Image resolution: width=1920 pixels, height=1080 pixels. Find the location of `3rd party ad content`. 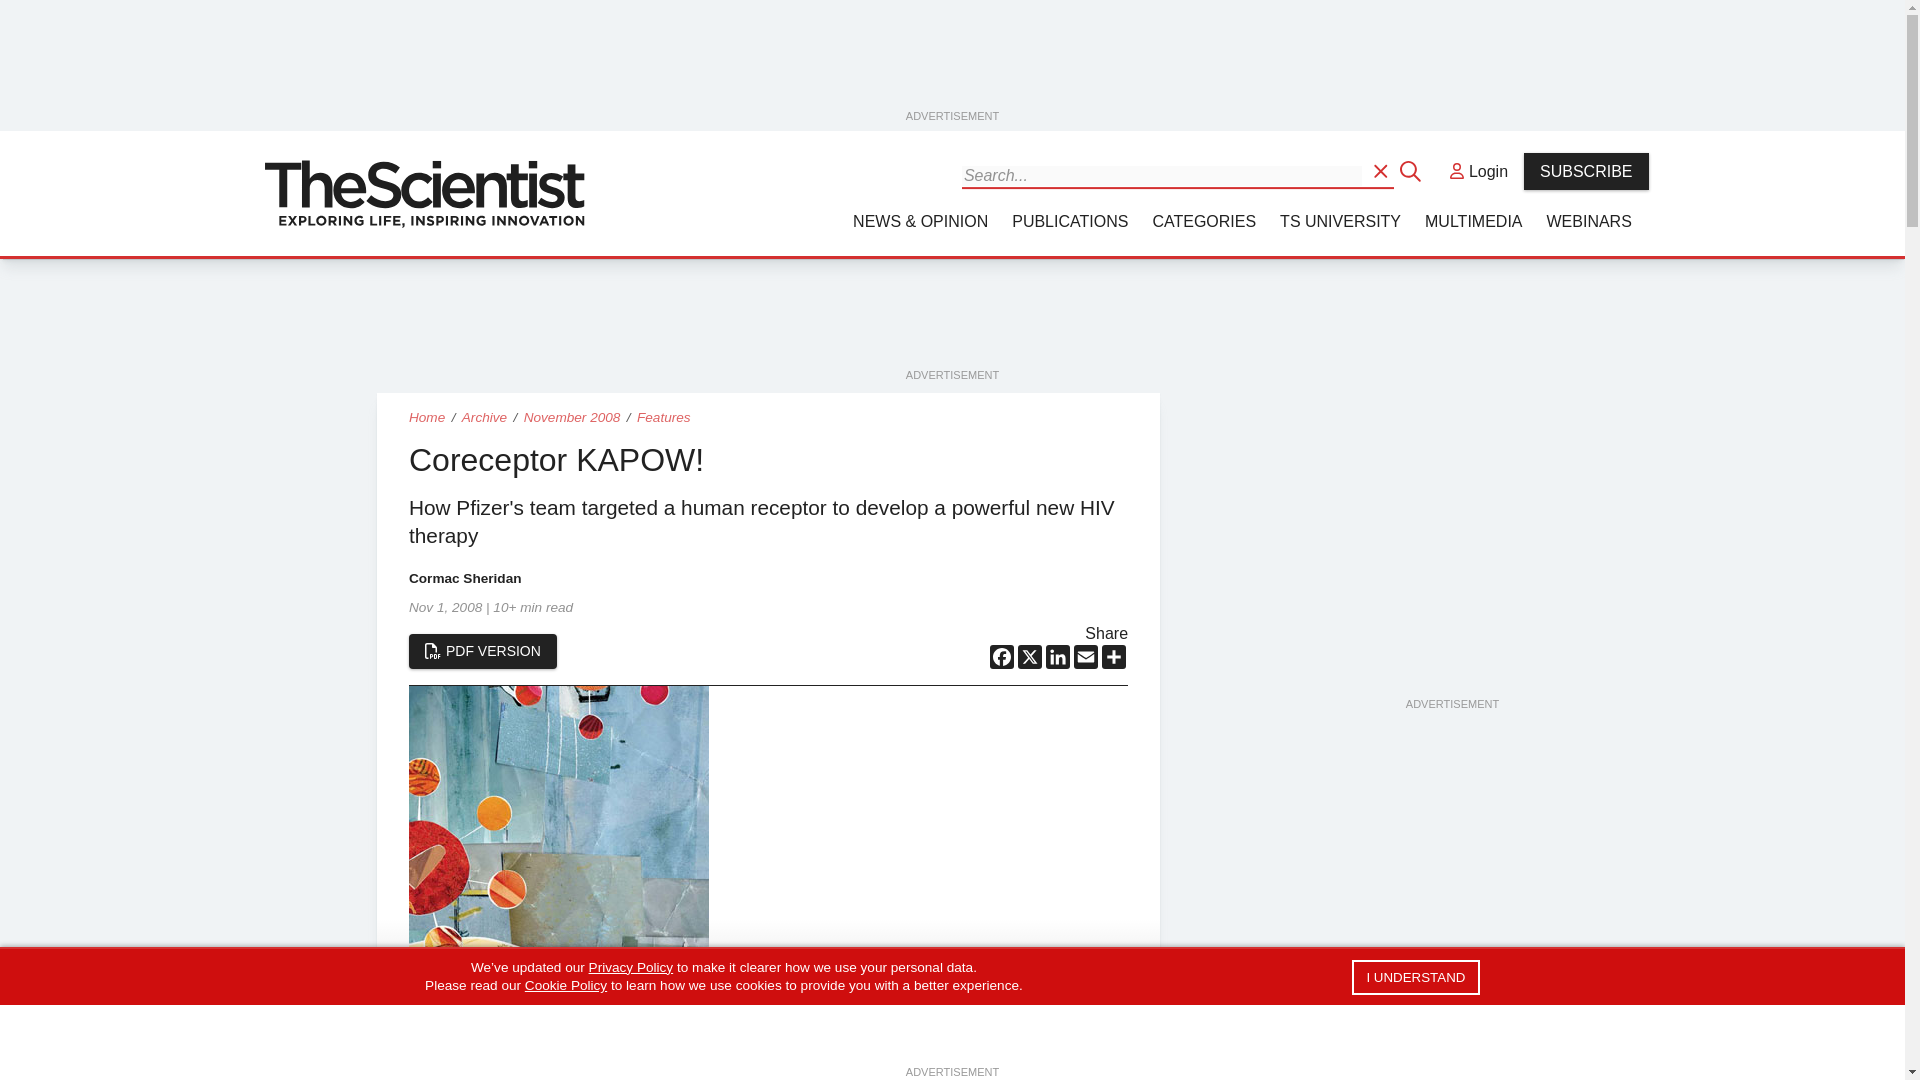

3rd party ad content is located at coordinates (1451, 570).